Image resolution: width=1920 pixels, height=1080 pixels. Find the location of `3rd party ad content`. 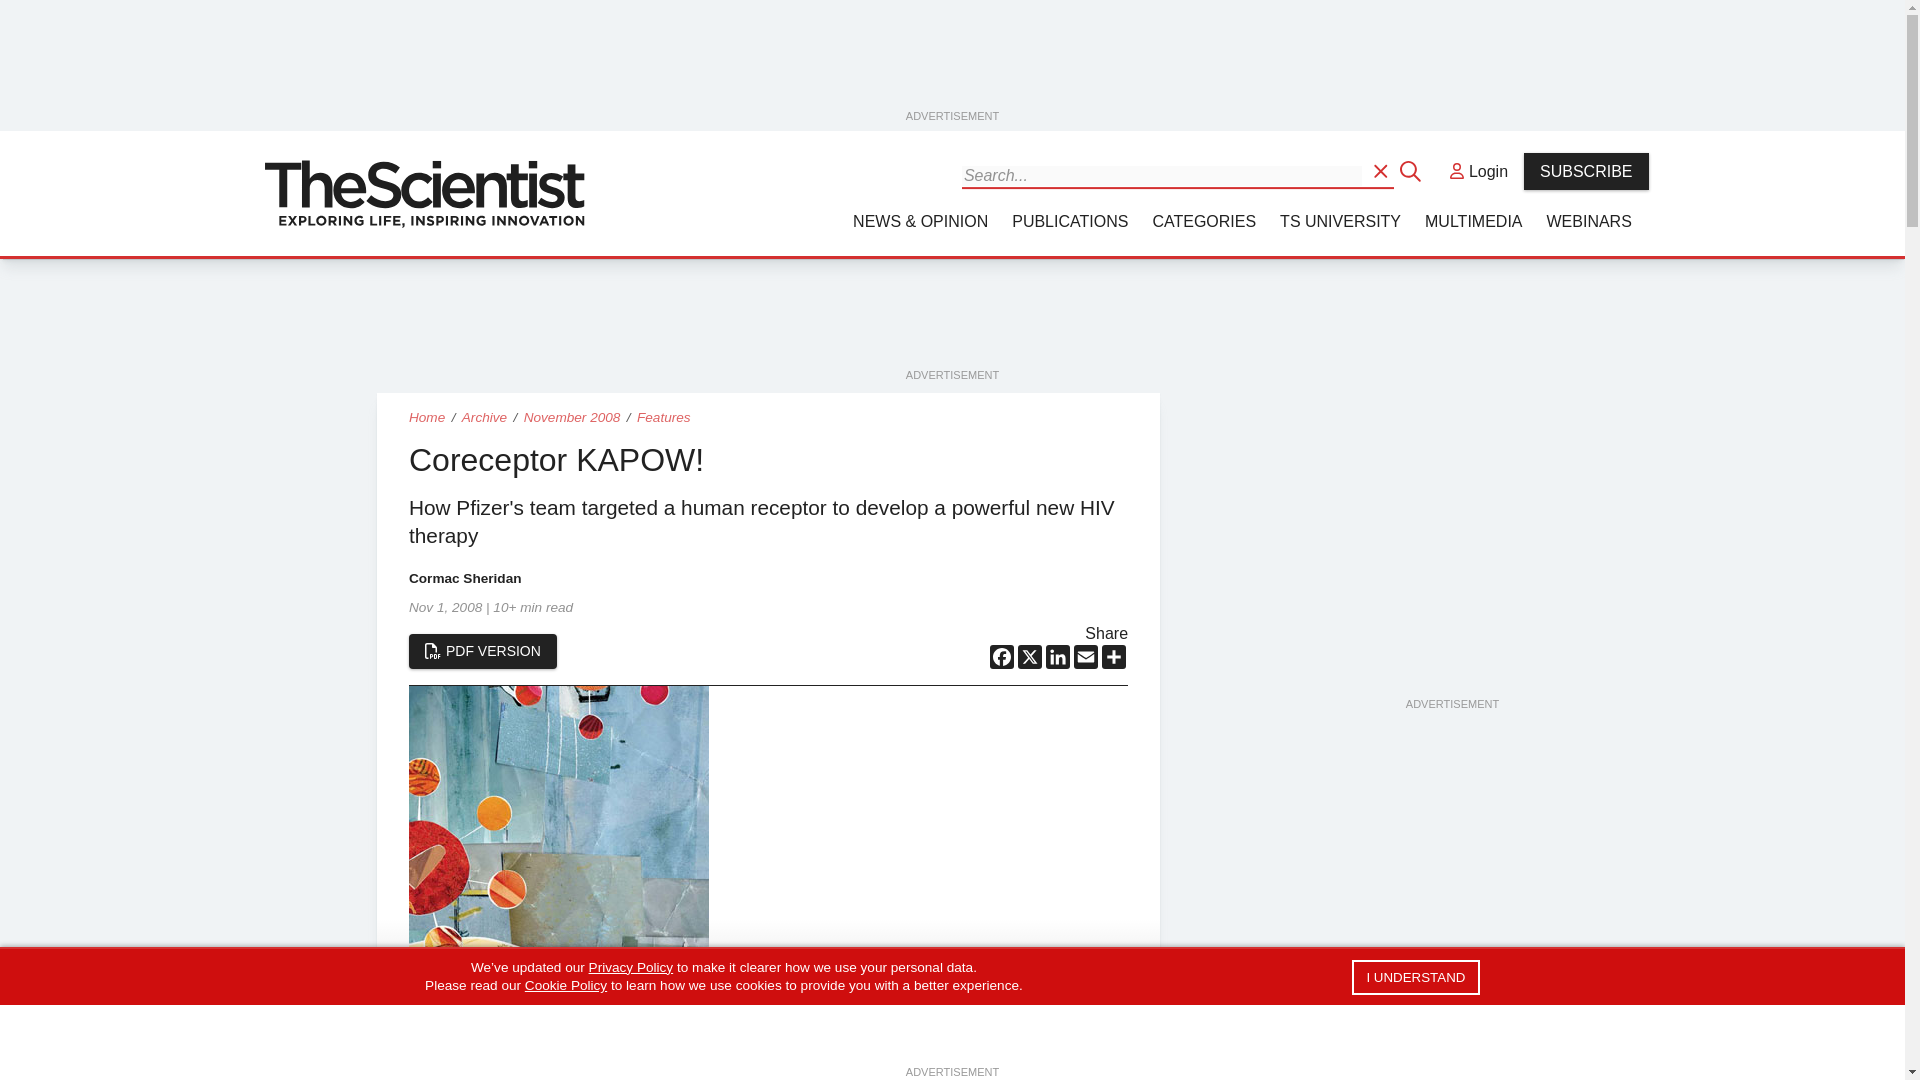

3rd party ad content is located at coordinates (1451, 570).